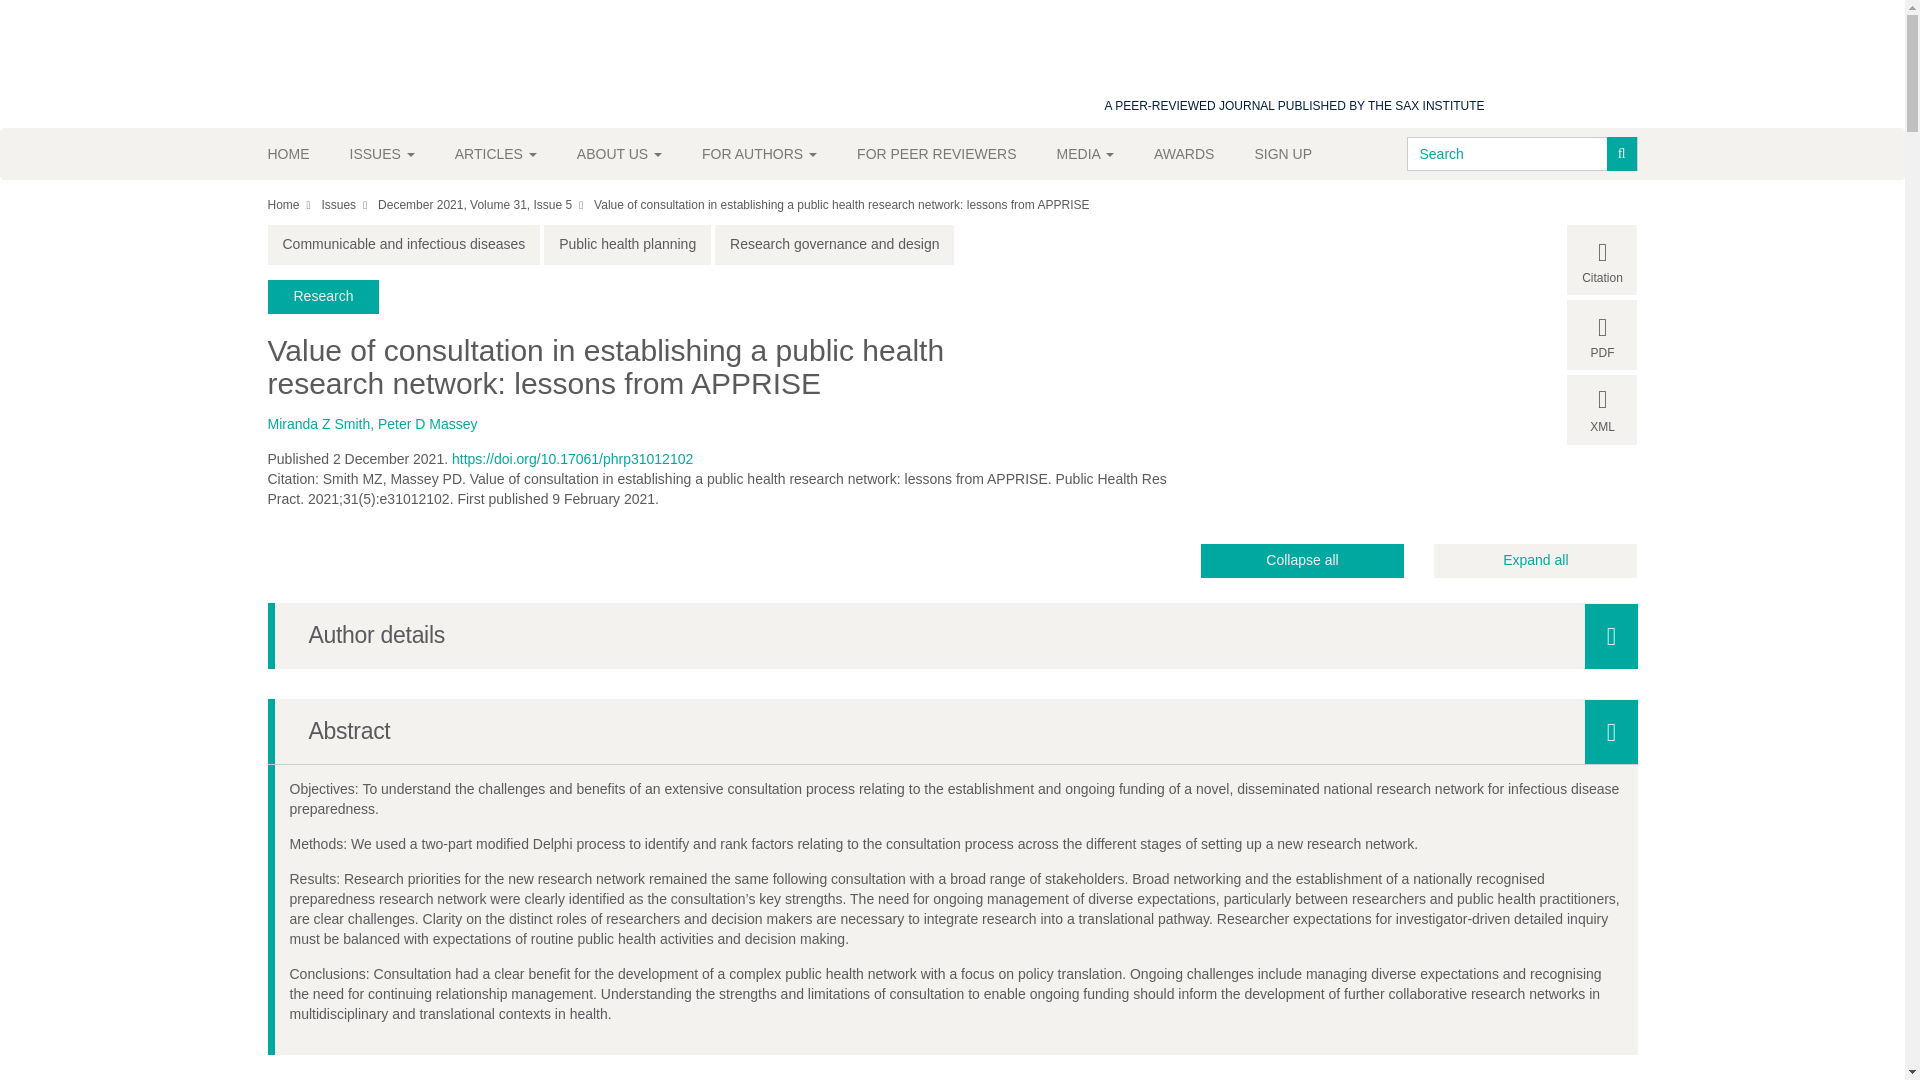  Describe the element at coordinates (496, 154) in the screenshot. I see `Articles` at that location.